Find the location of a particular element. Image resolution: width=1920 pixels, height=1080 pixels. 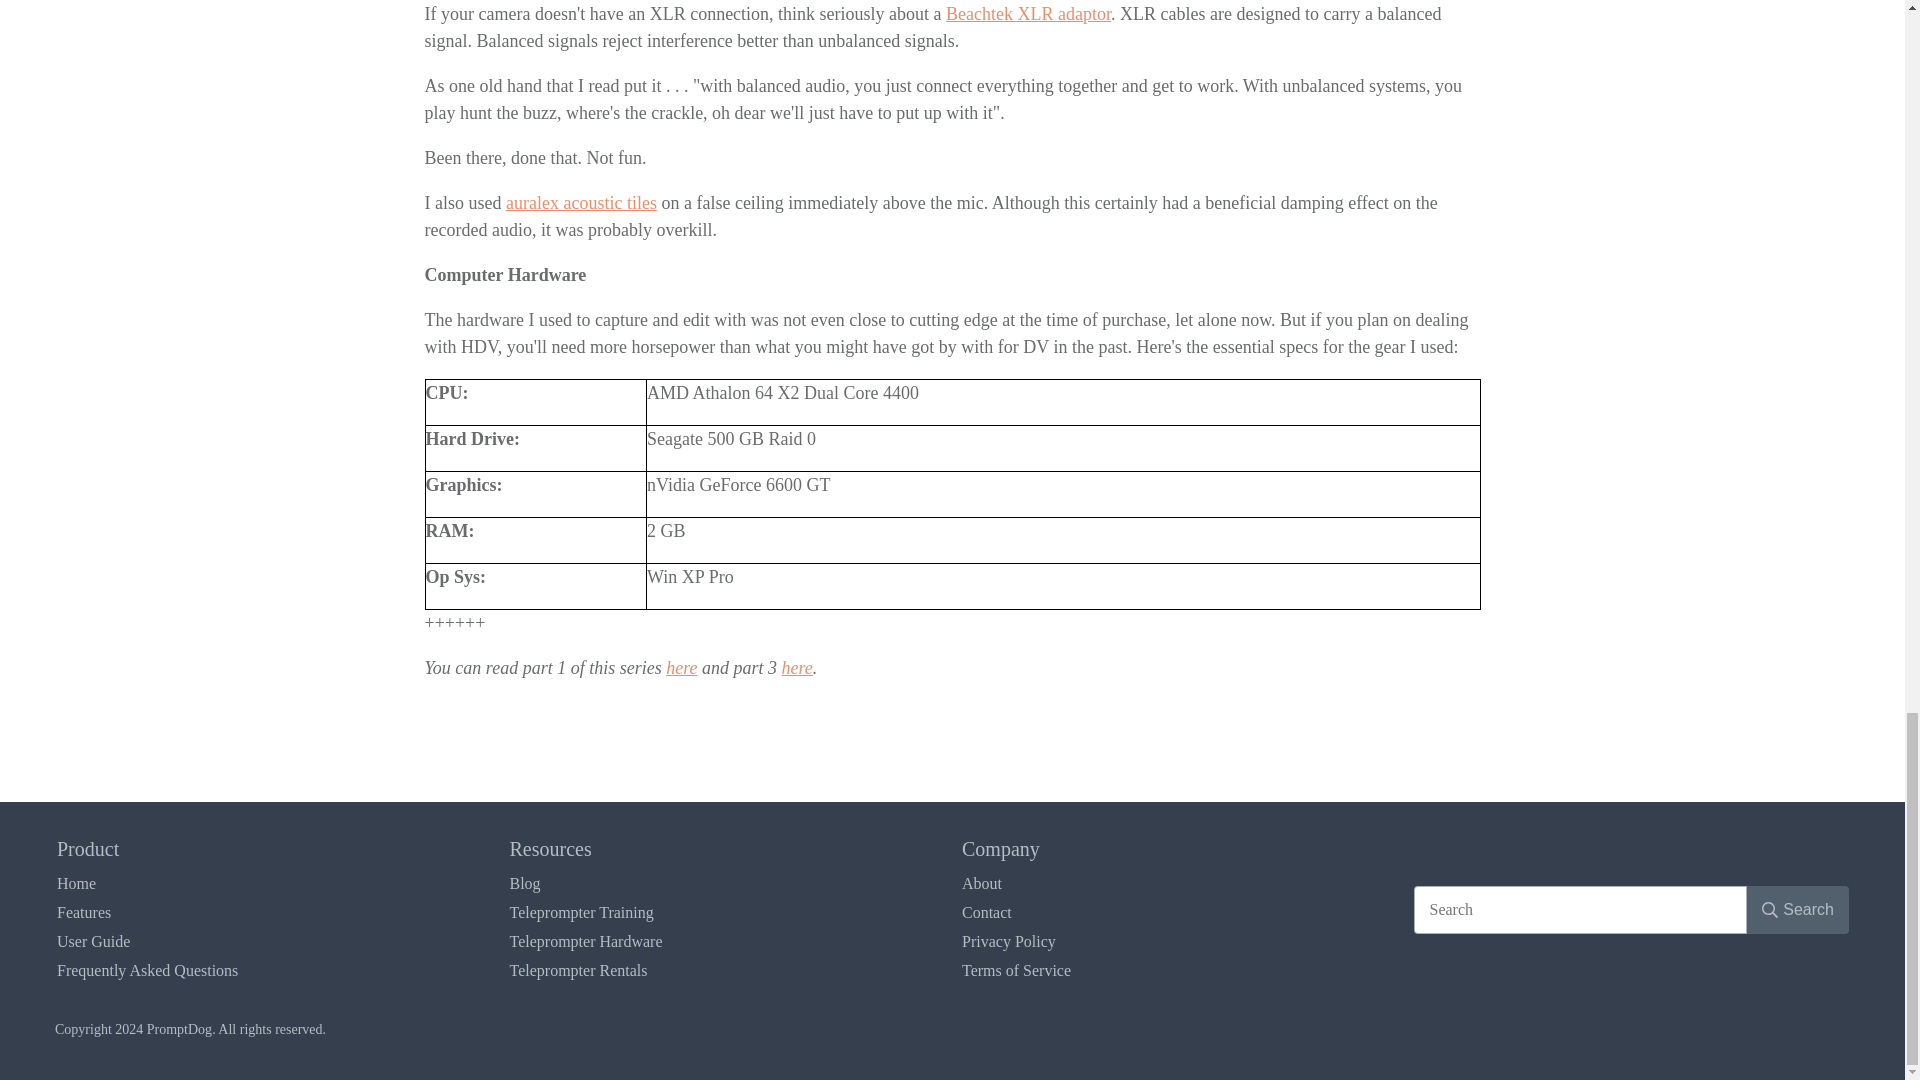

Privacy Policy is located at coordinates (1008, 942).